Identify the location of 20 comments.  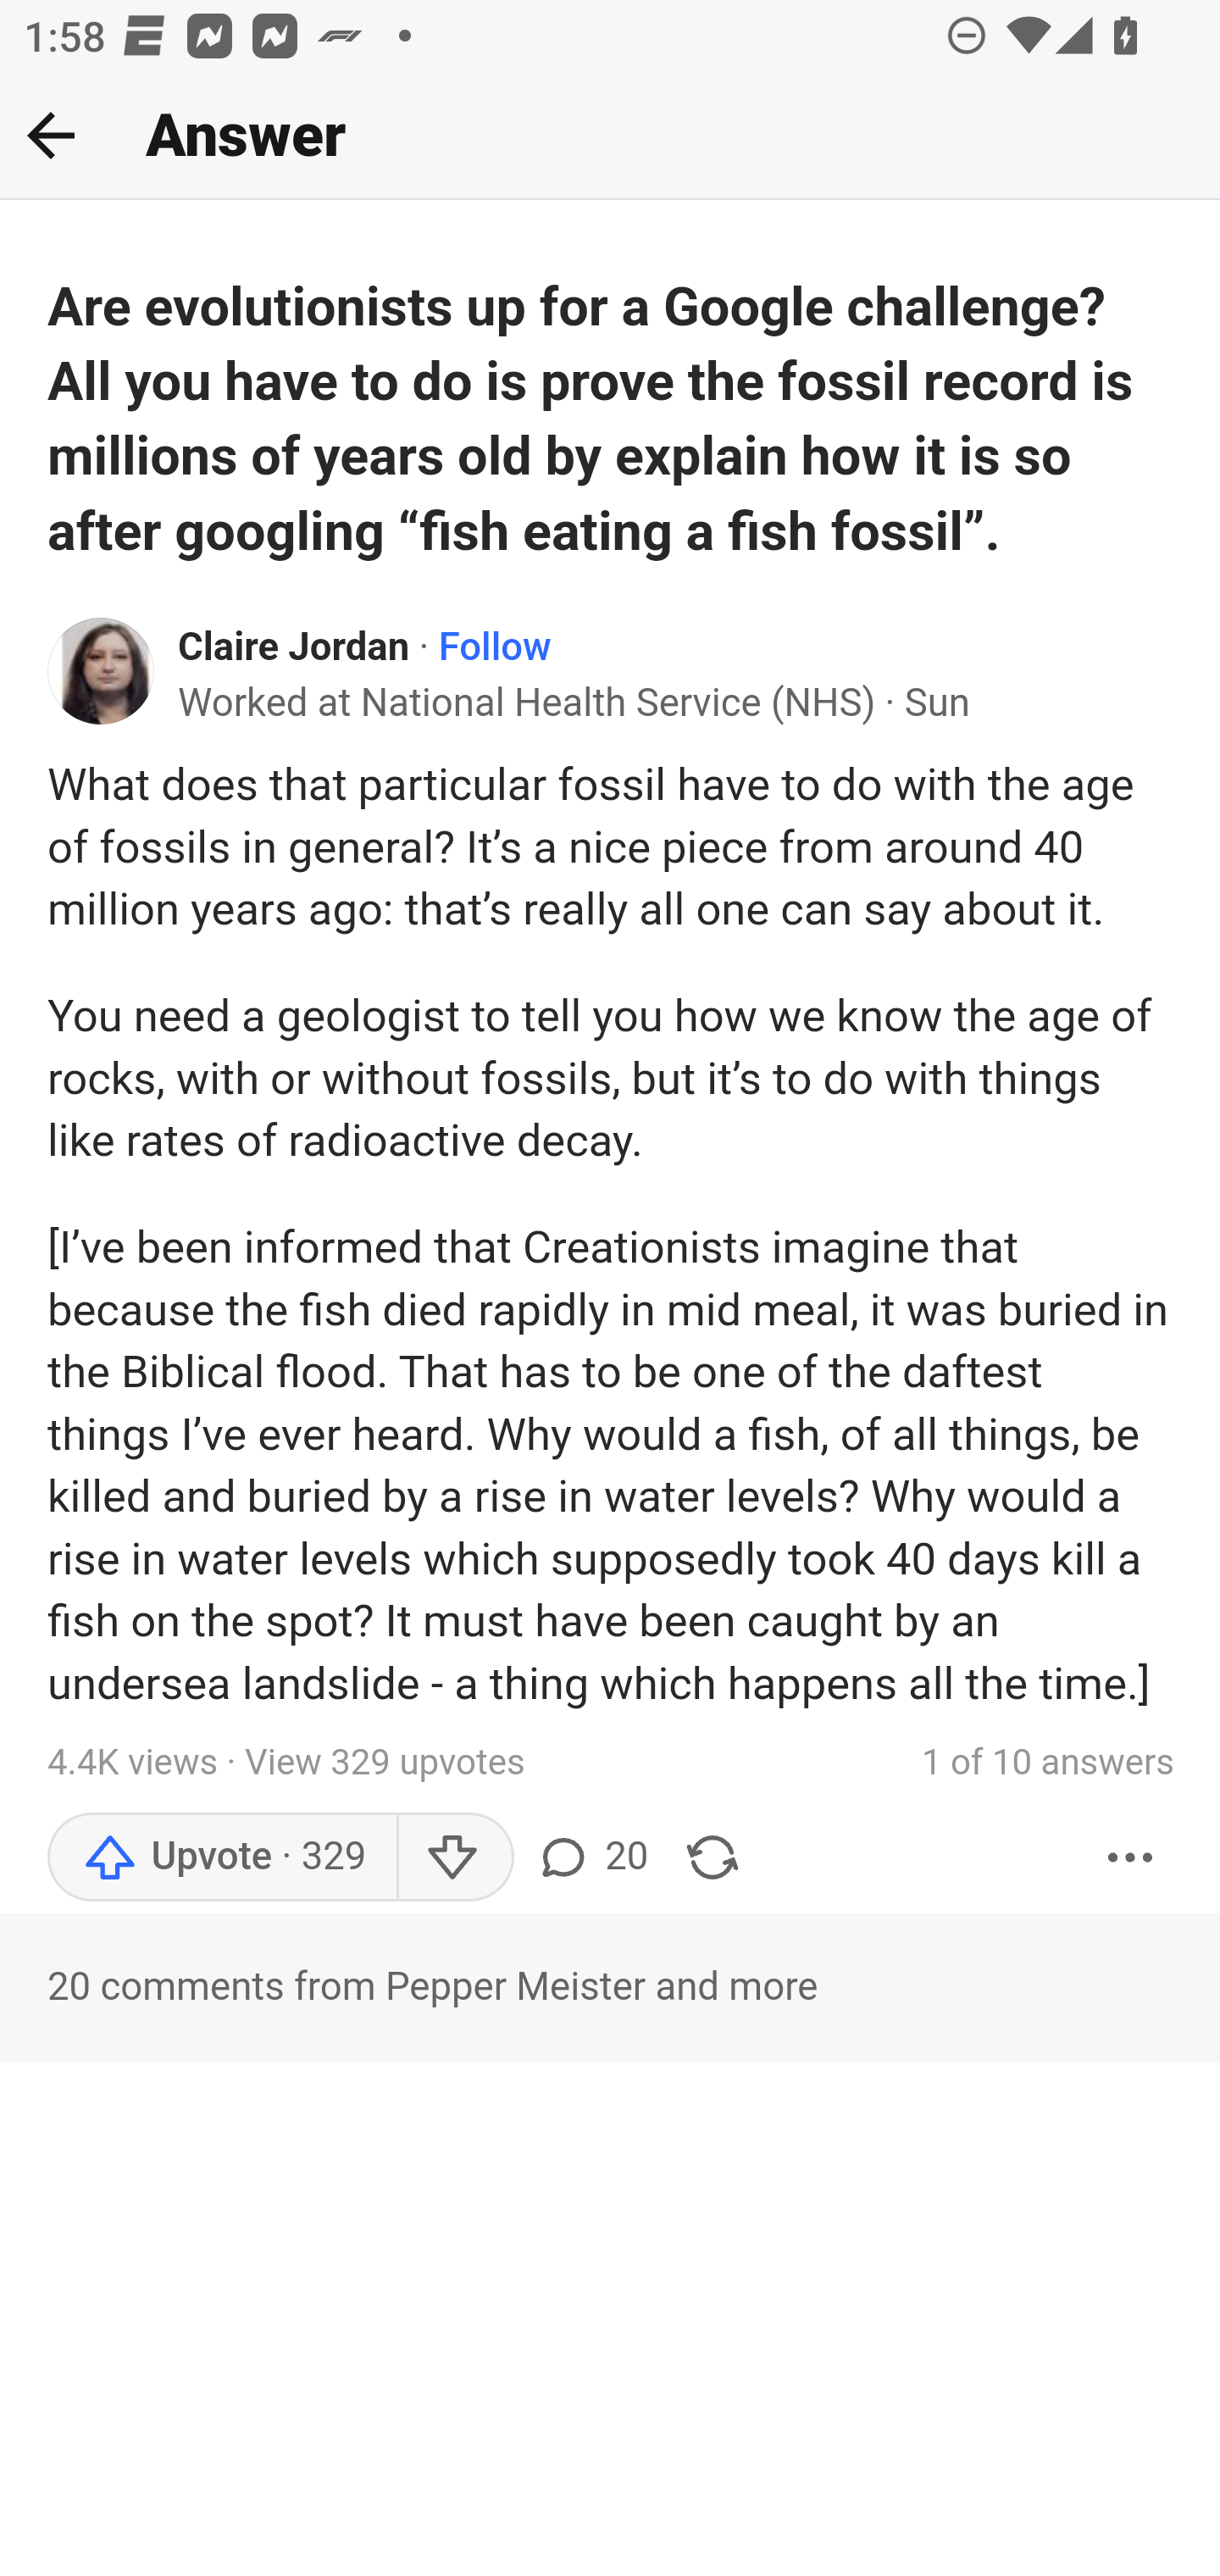
(591, 1856).